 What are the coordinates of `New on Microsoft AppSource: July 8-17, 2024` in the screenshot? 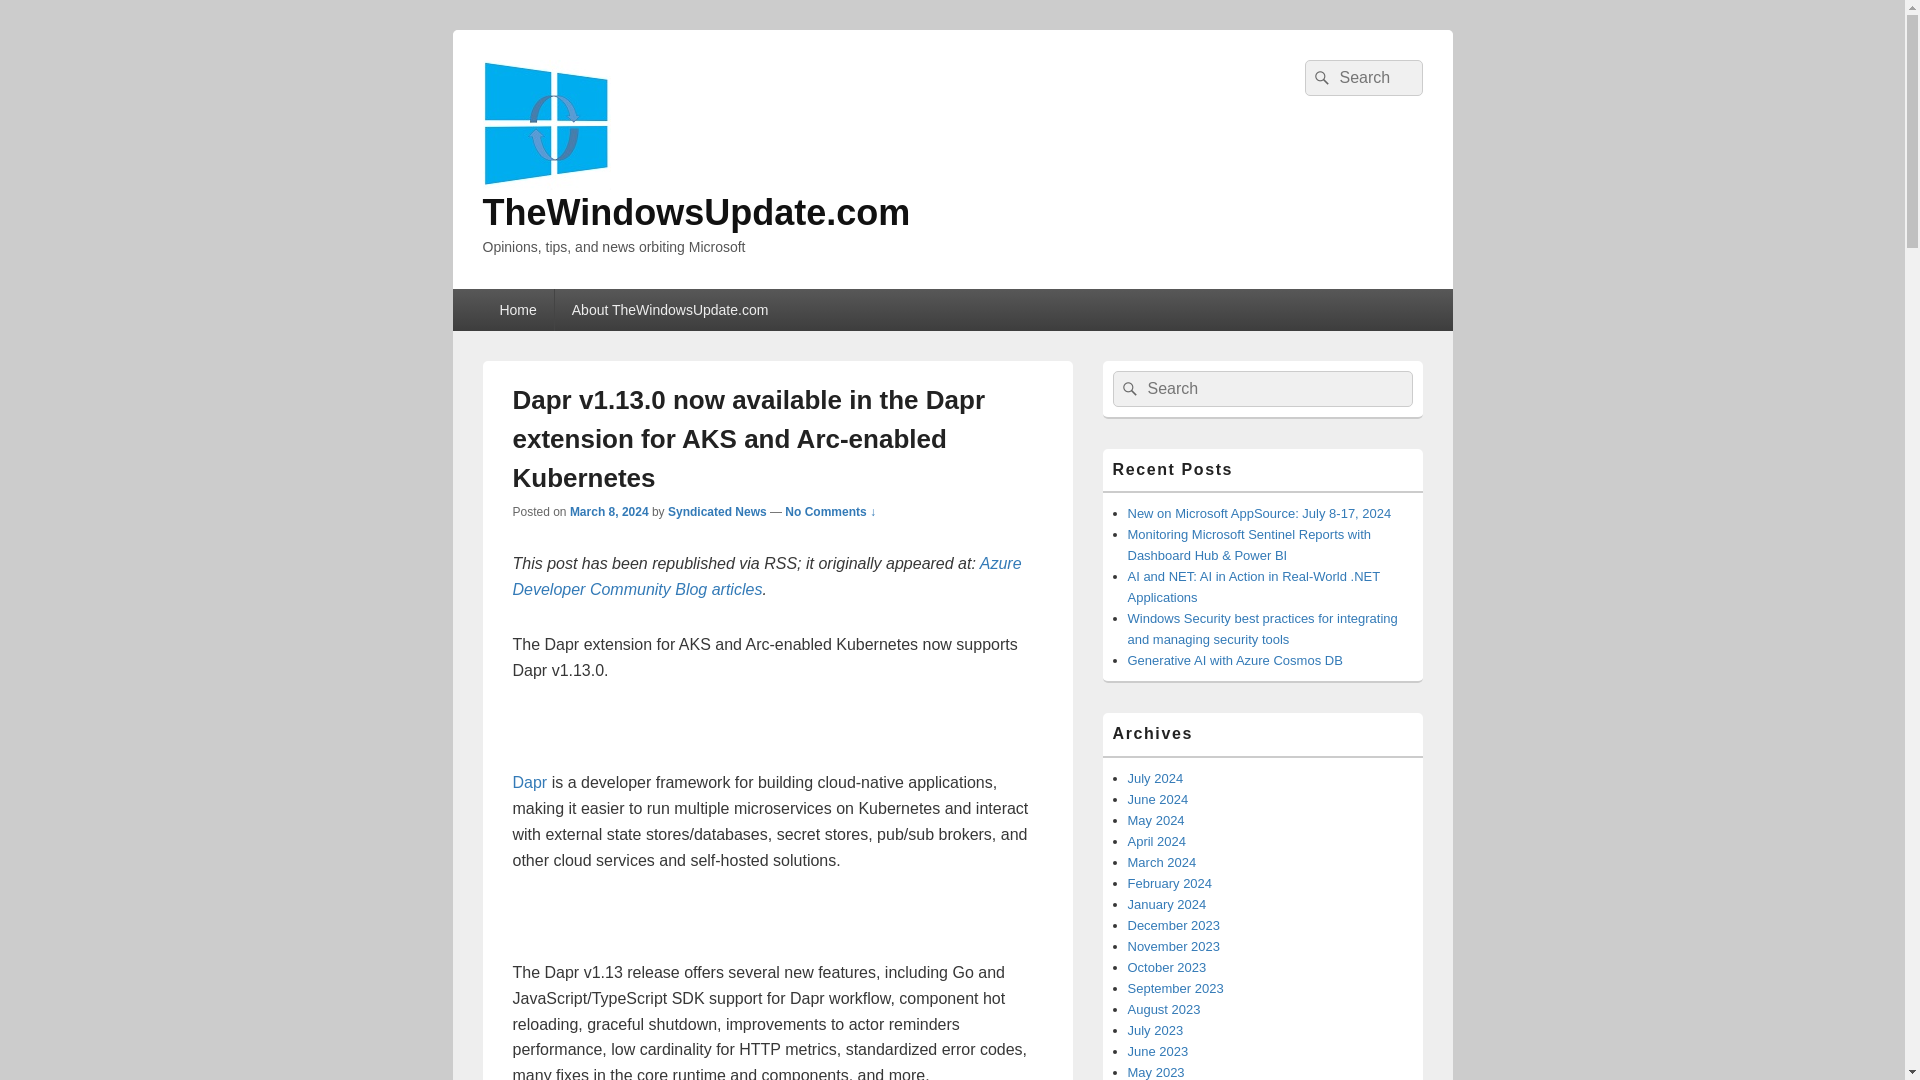 It's located at (1260, 513).